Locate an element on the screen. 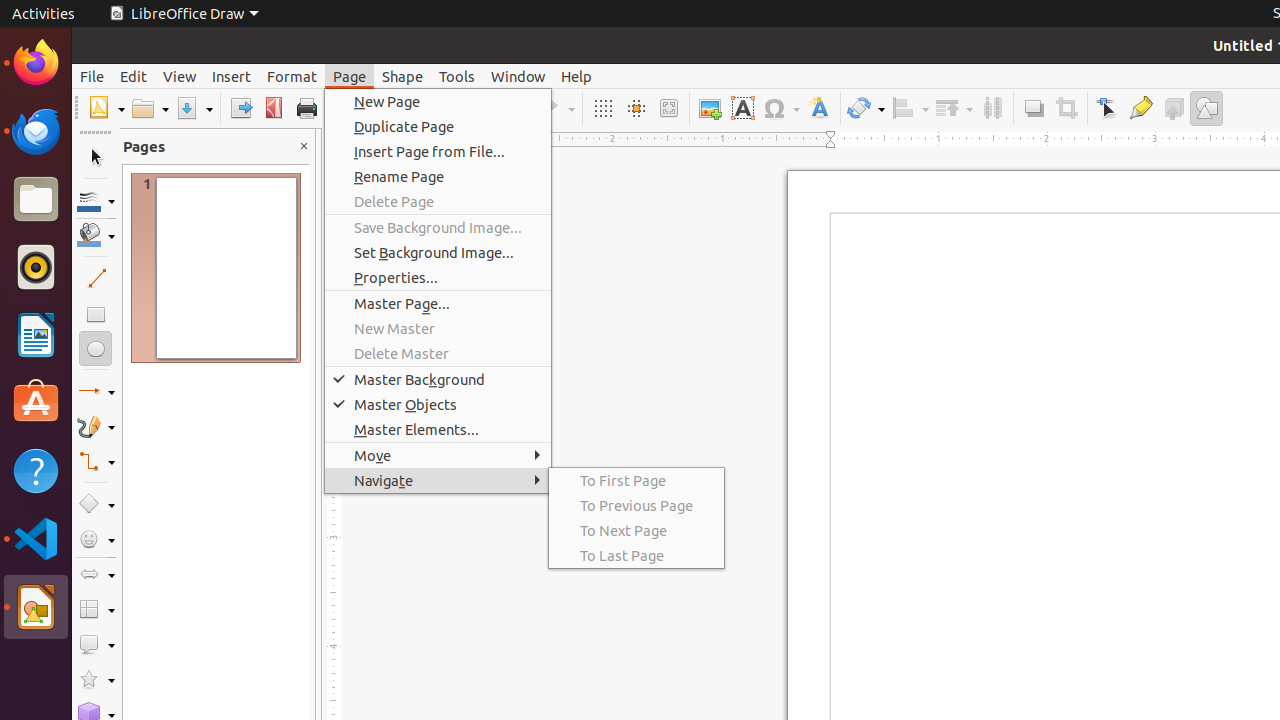 The image size is (1280, 720). Select is located at coordinates (96, 158).